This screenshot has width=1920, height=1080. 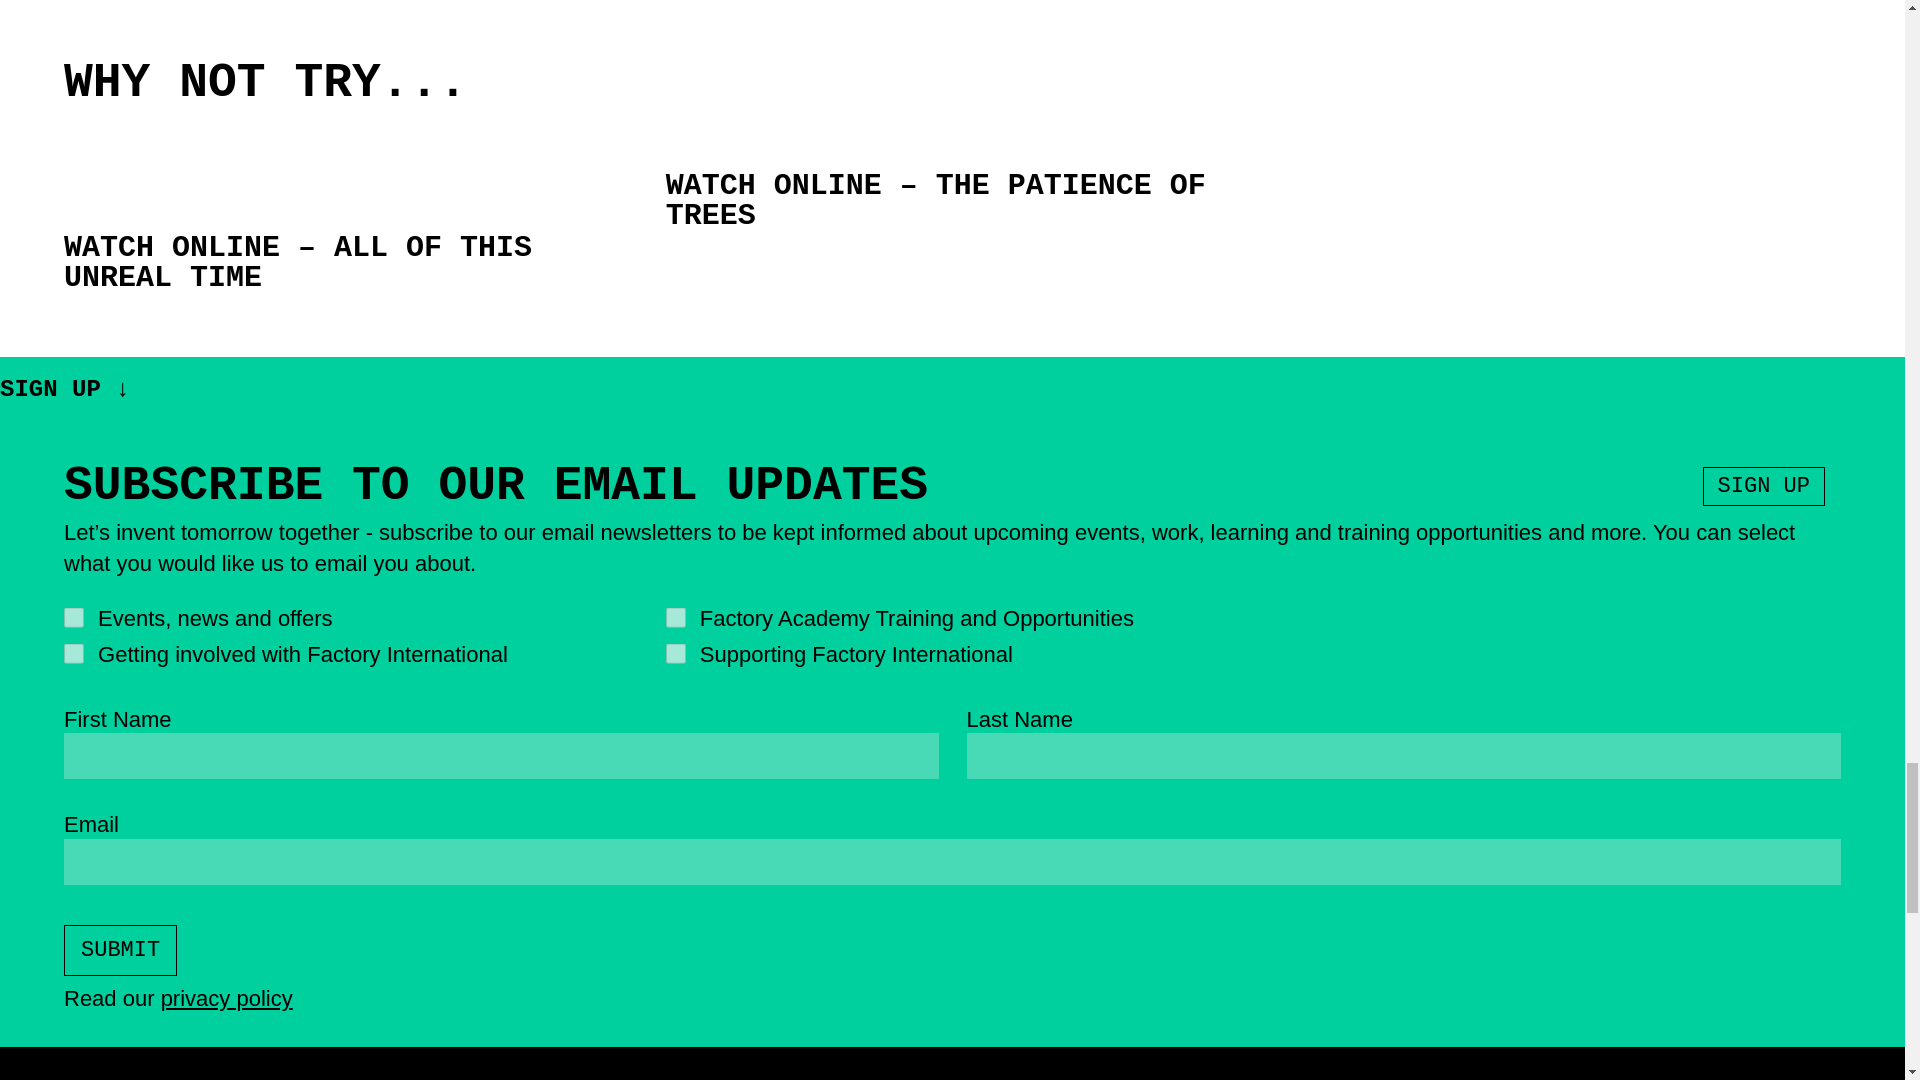 I want to click on 2, so click(x=74, y=654).